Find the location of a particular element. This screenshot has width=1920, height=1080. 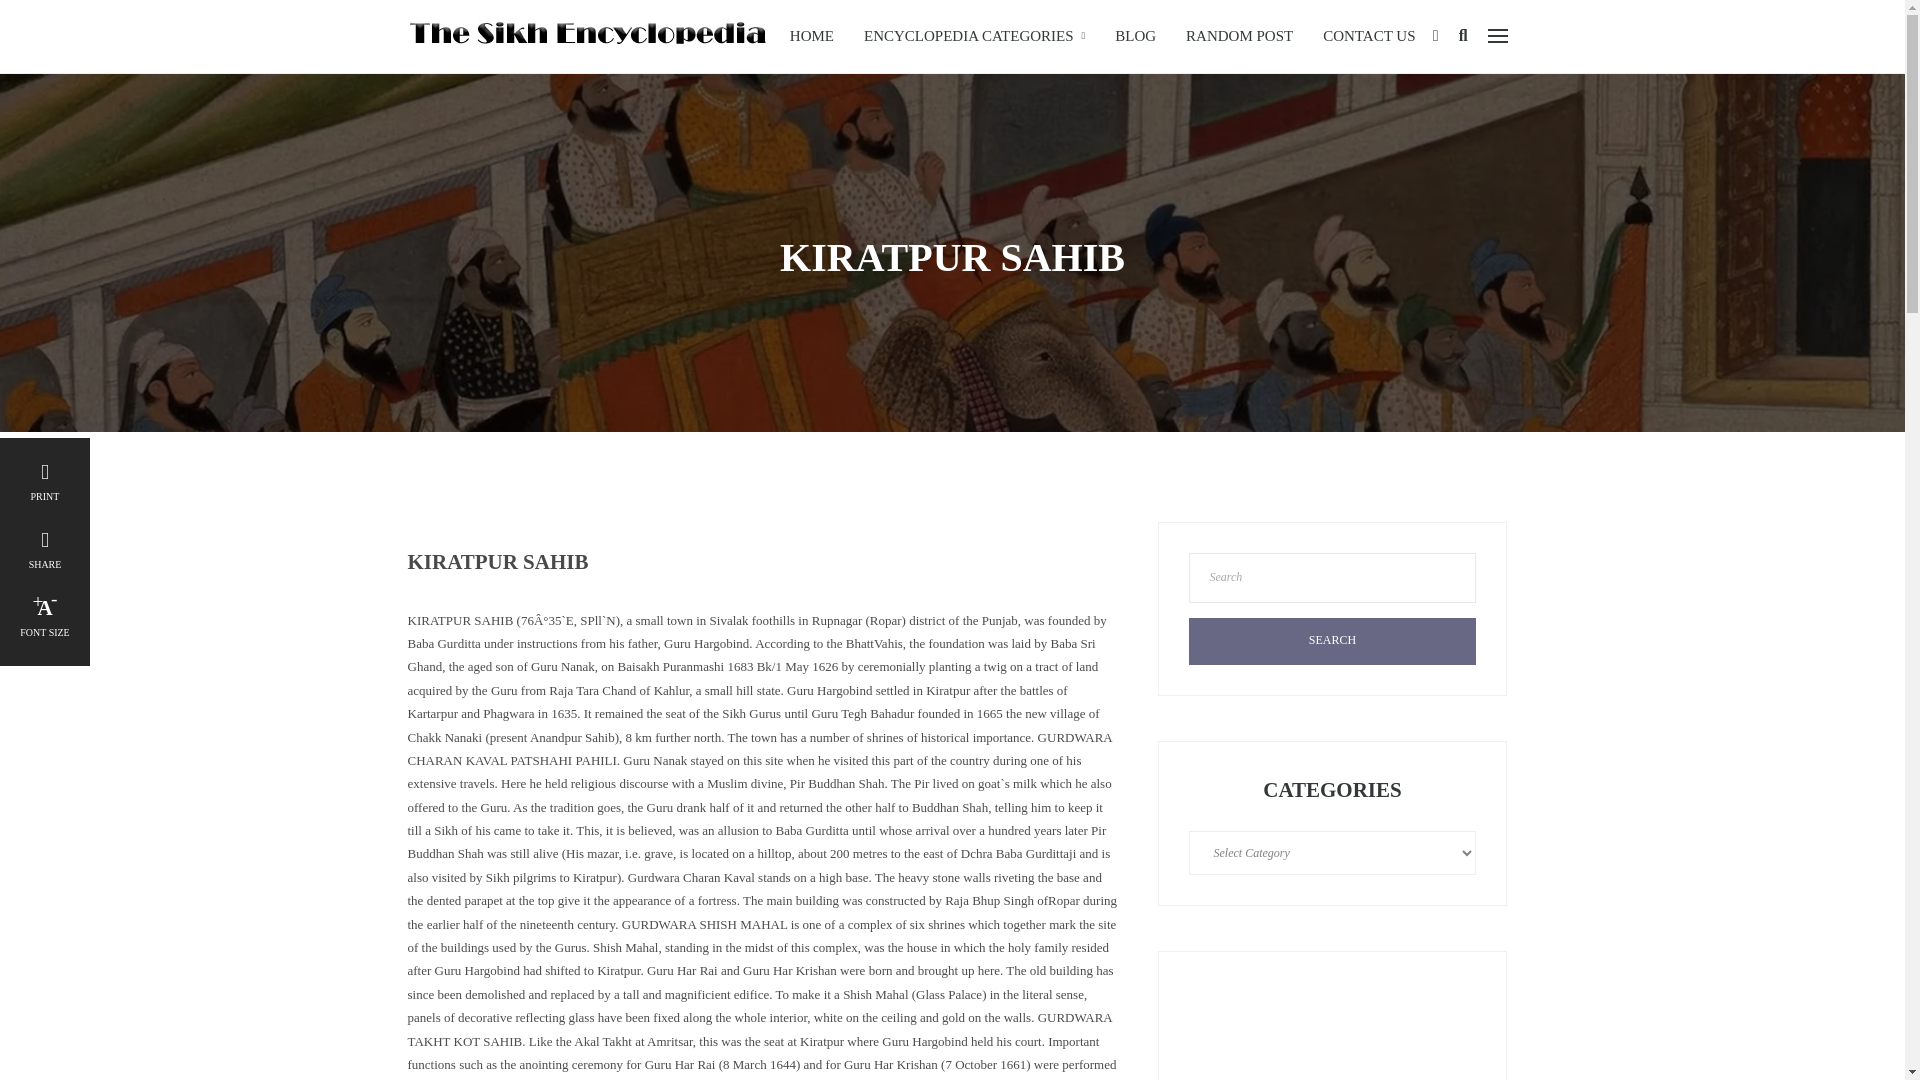

HOME is located at coordinates (812, 36).